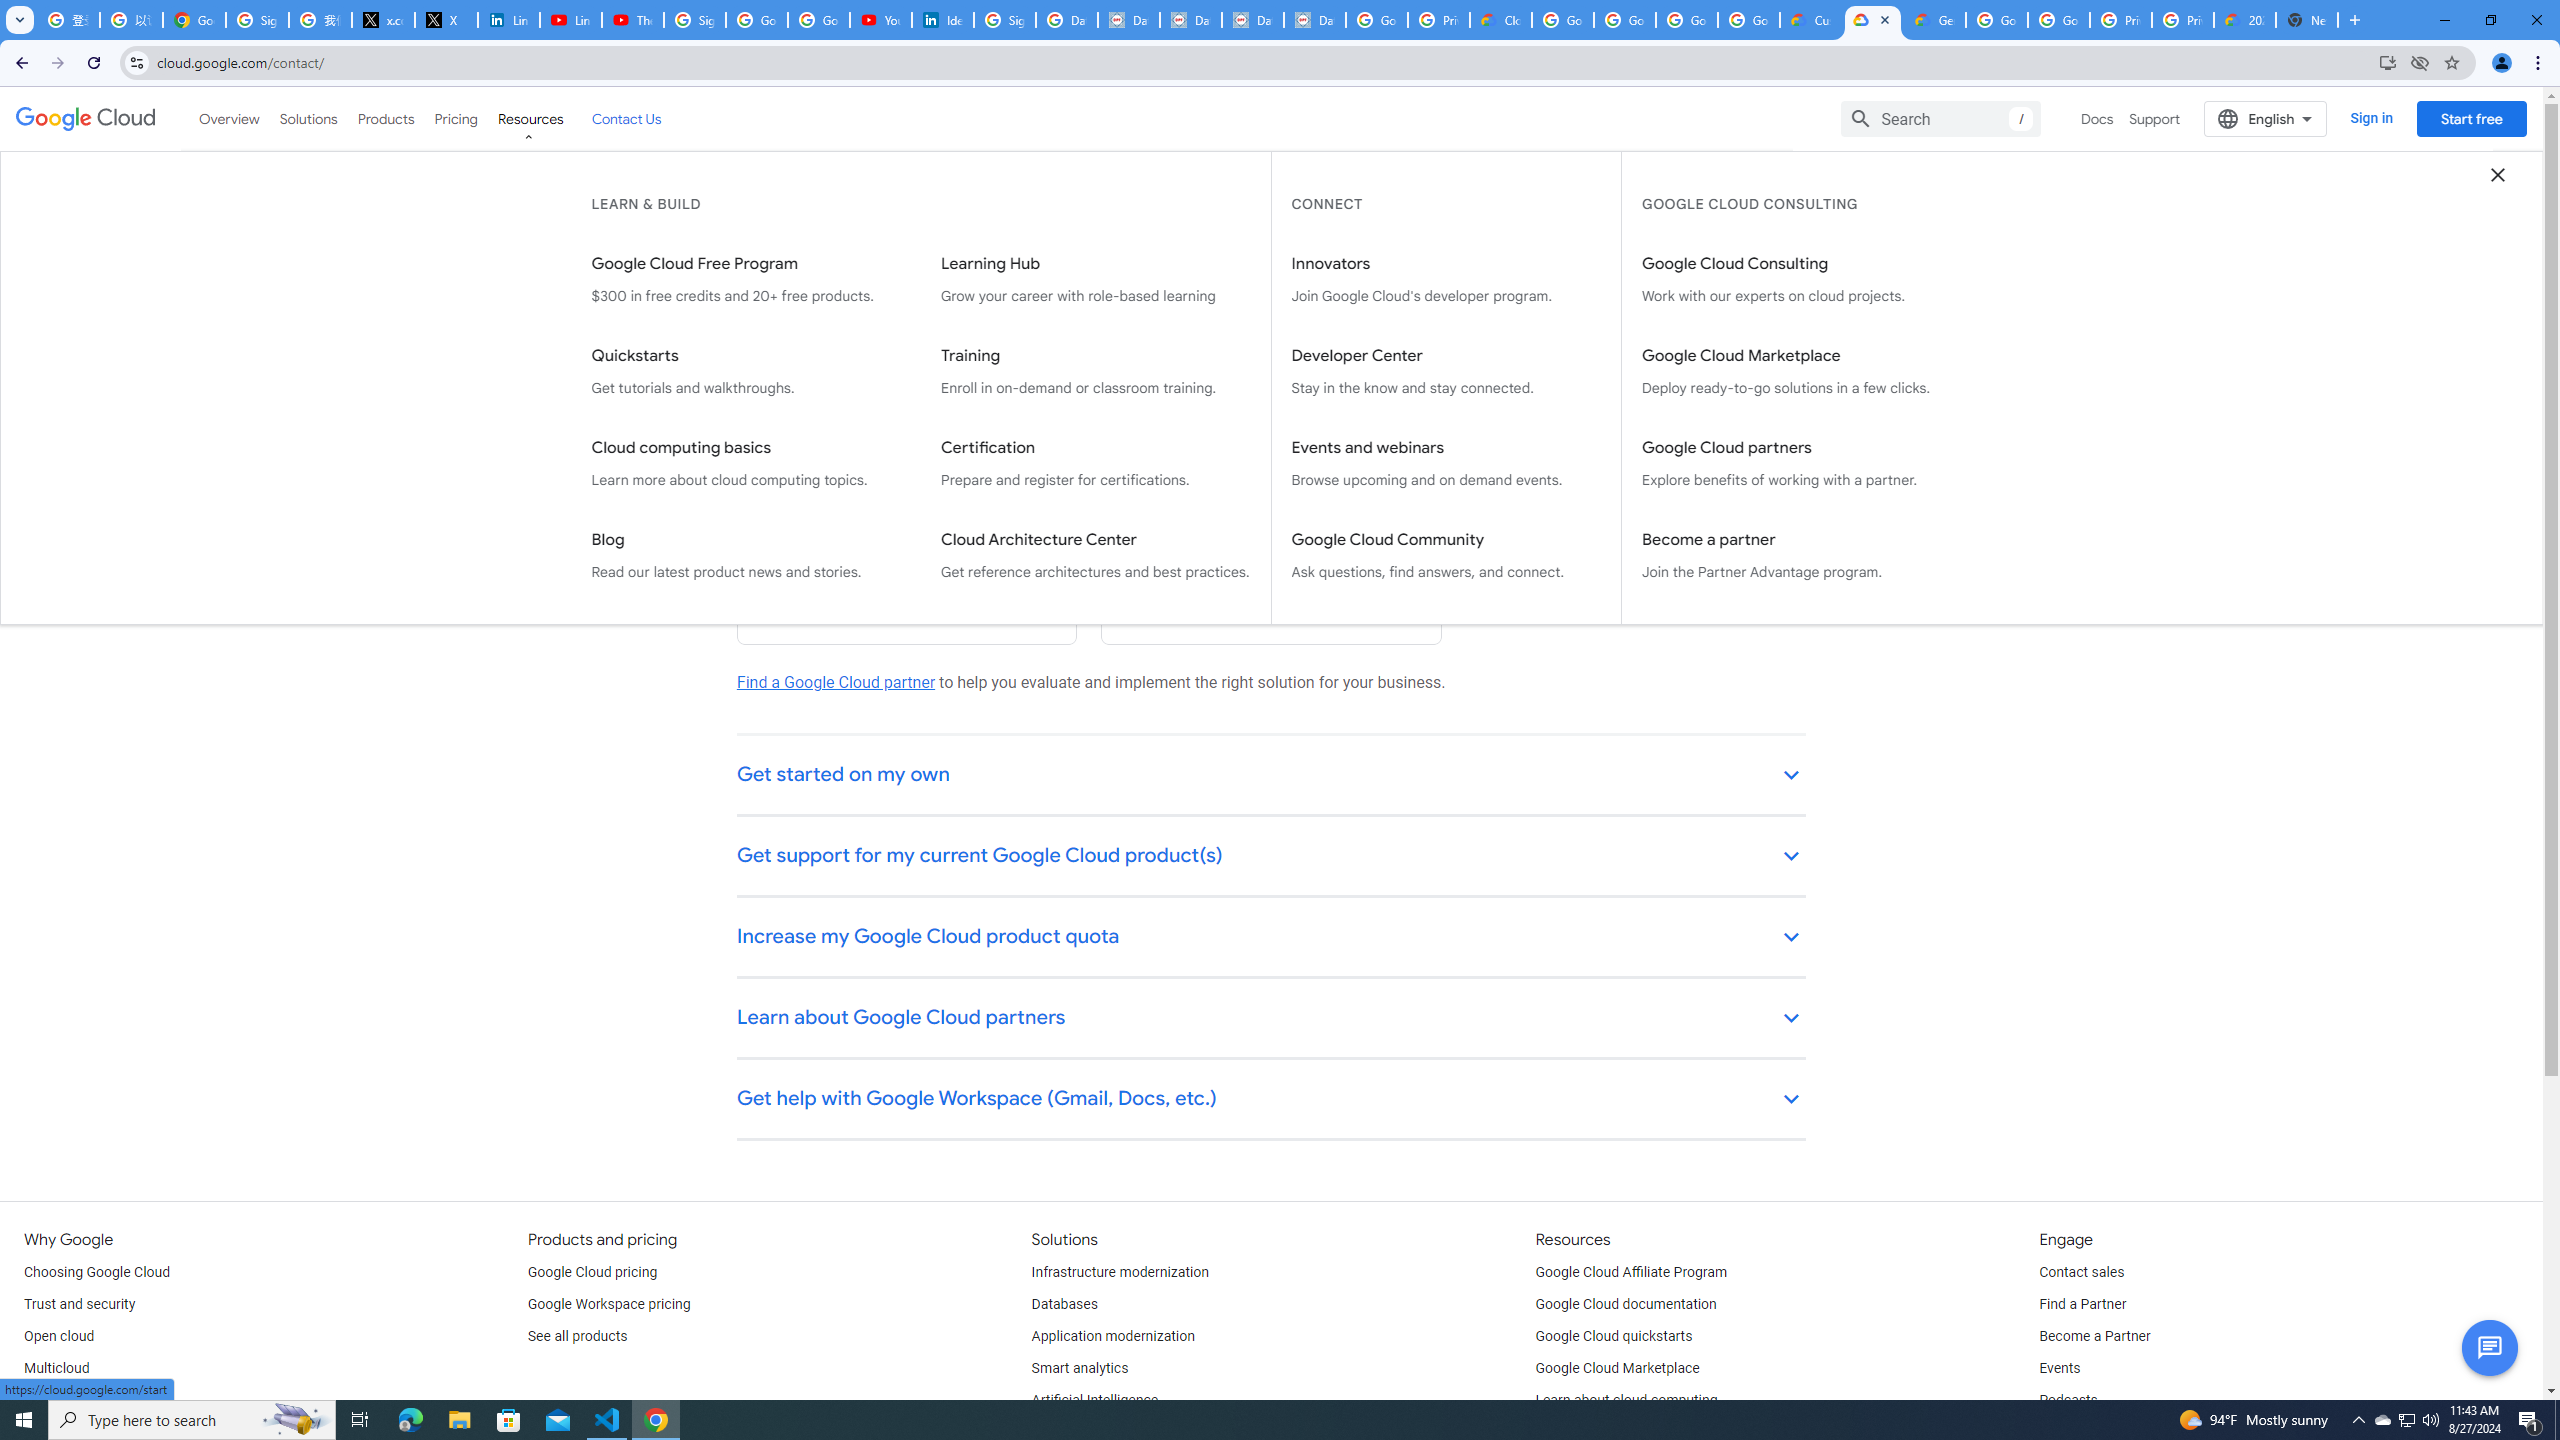 The height and width of the screenshot is (1440, 2560). What do you see at coordinates (1941, 118) in the screenshot?
I see `Search` at bounding box center [1941, 118].